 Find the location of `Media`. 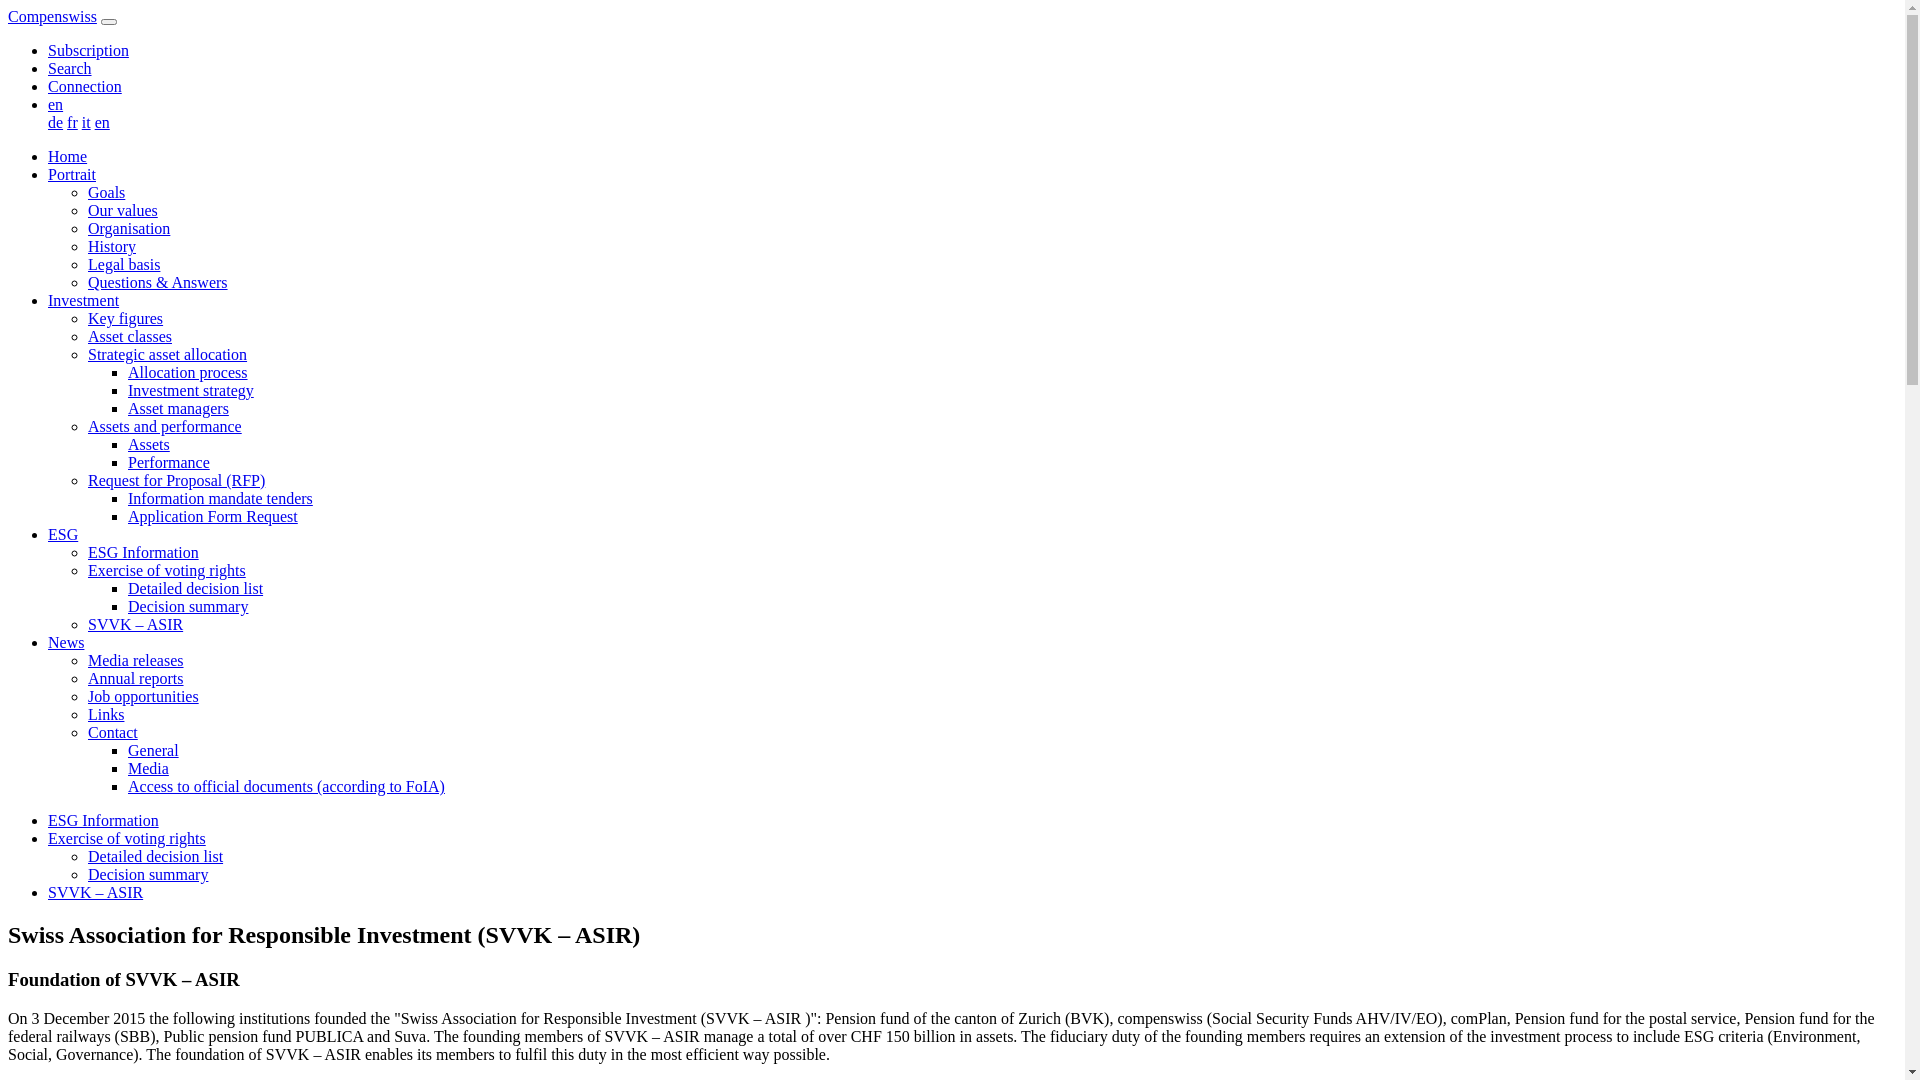

Media is located at coordinates (148, 768).